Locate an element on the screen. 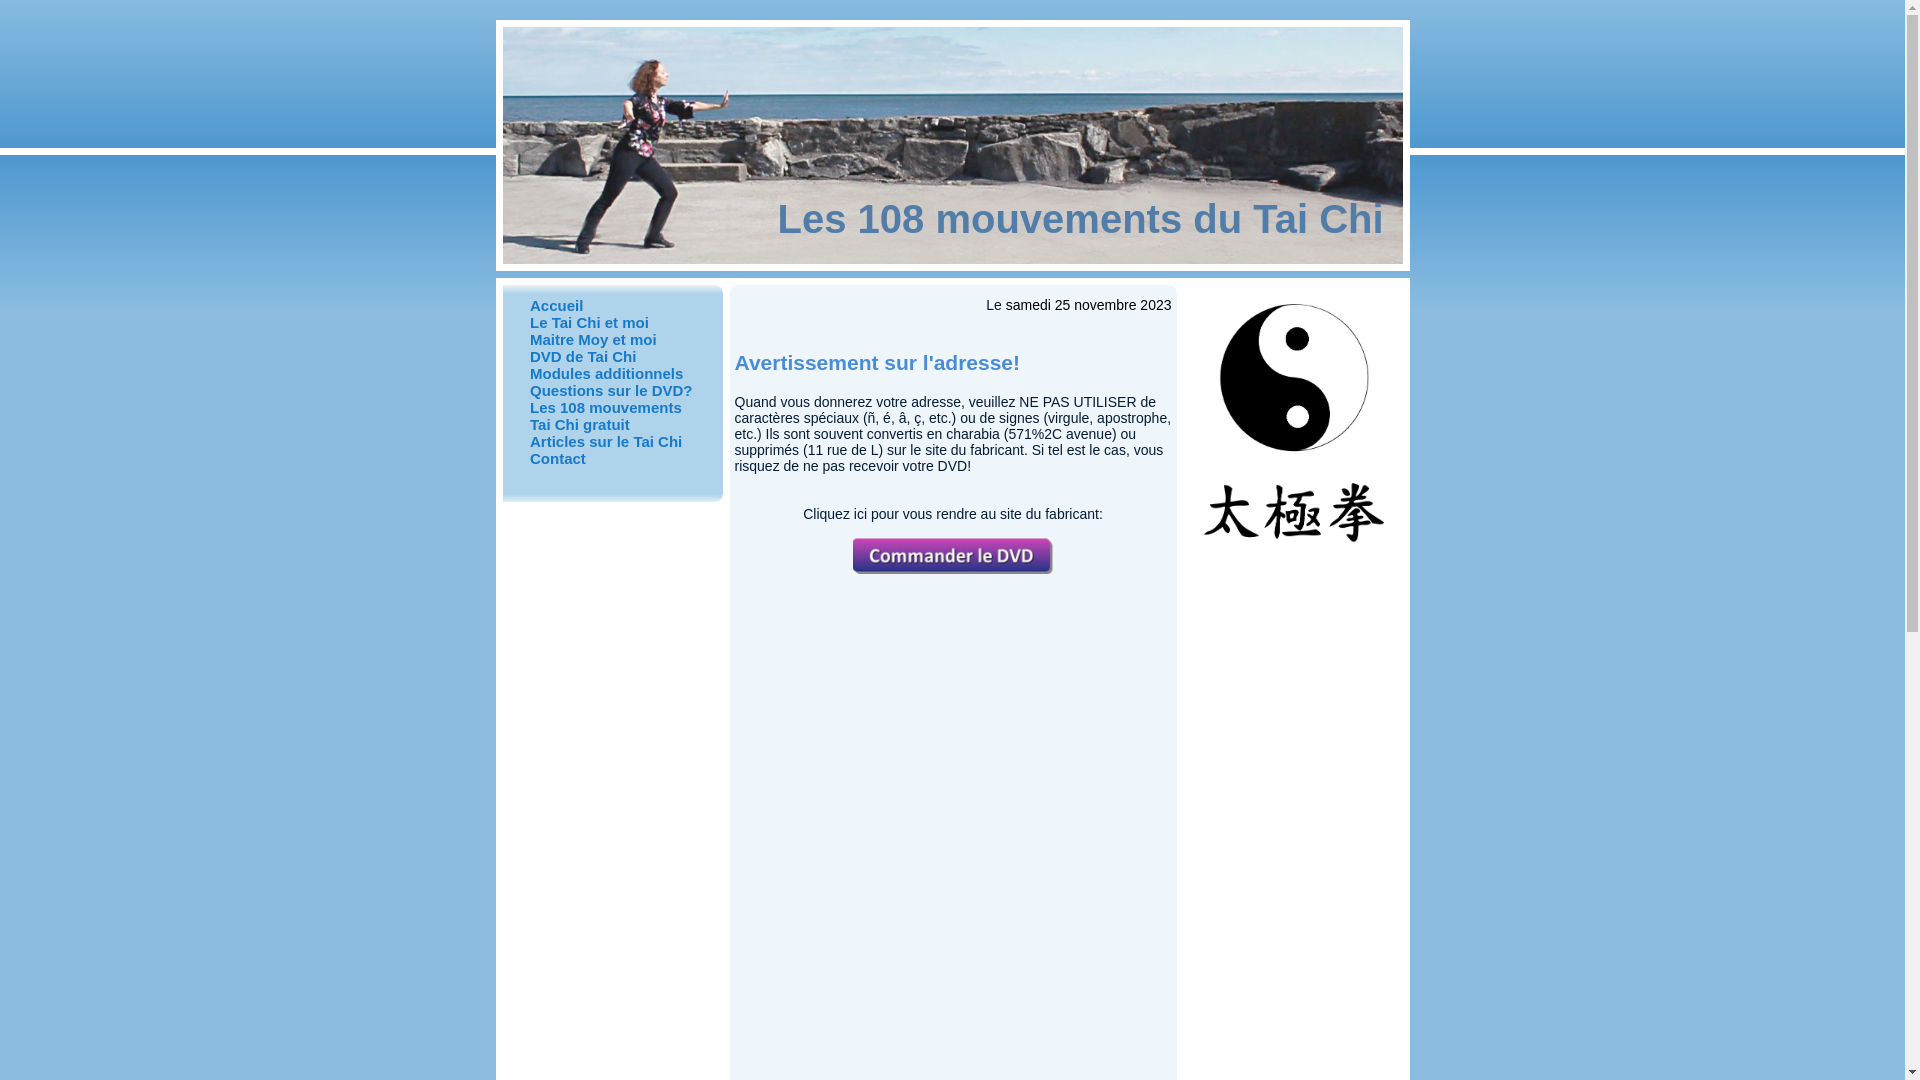 This screenshot has width=1920, height=1080. Tai Chi gratuit is located at coordinates (580, 424).